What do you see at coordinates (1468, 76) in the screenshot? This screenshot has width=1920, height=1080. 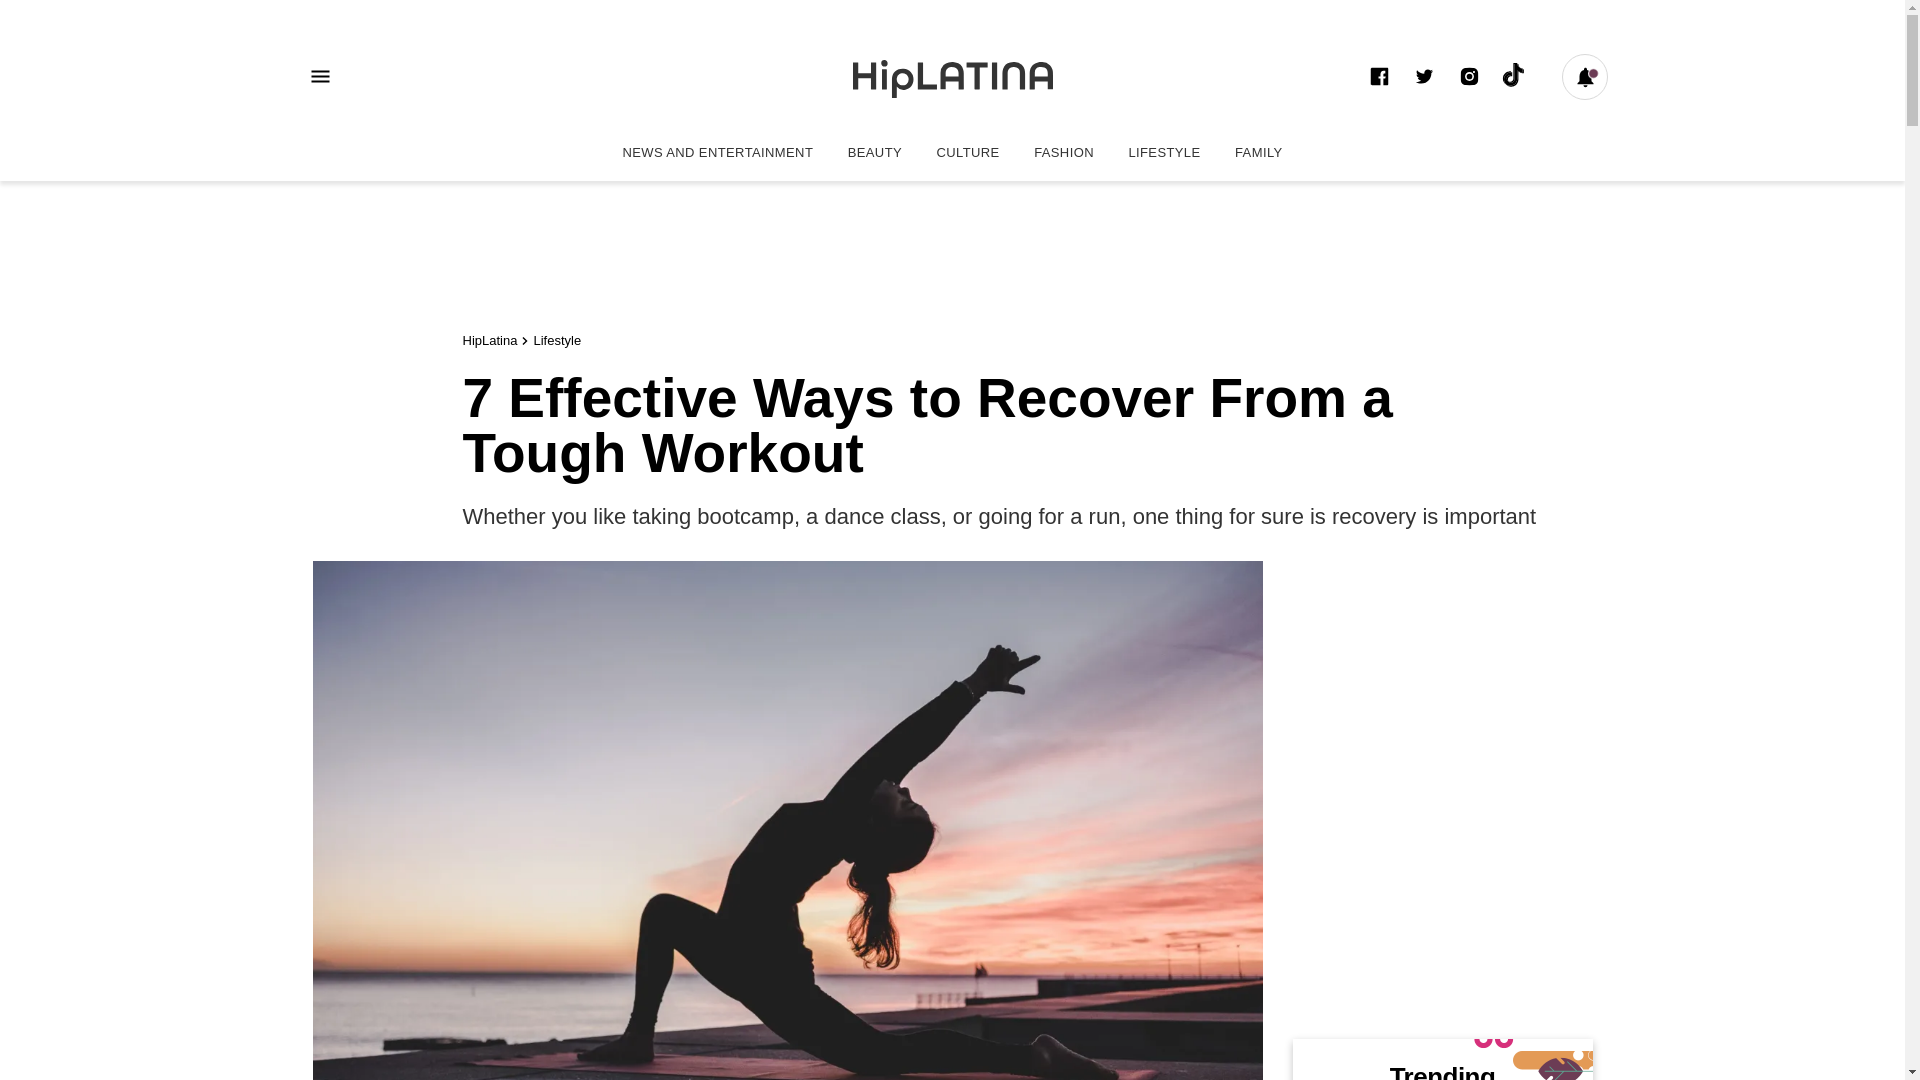 I see `Beauty` at bounding box center [1468, 76].